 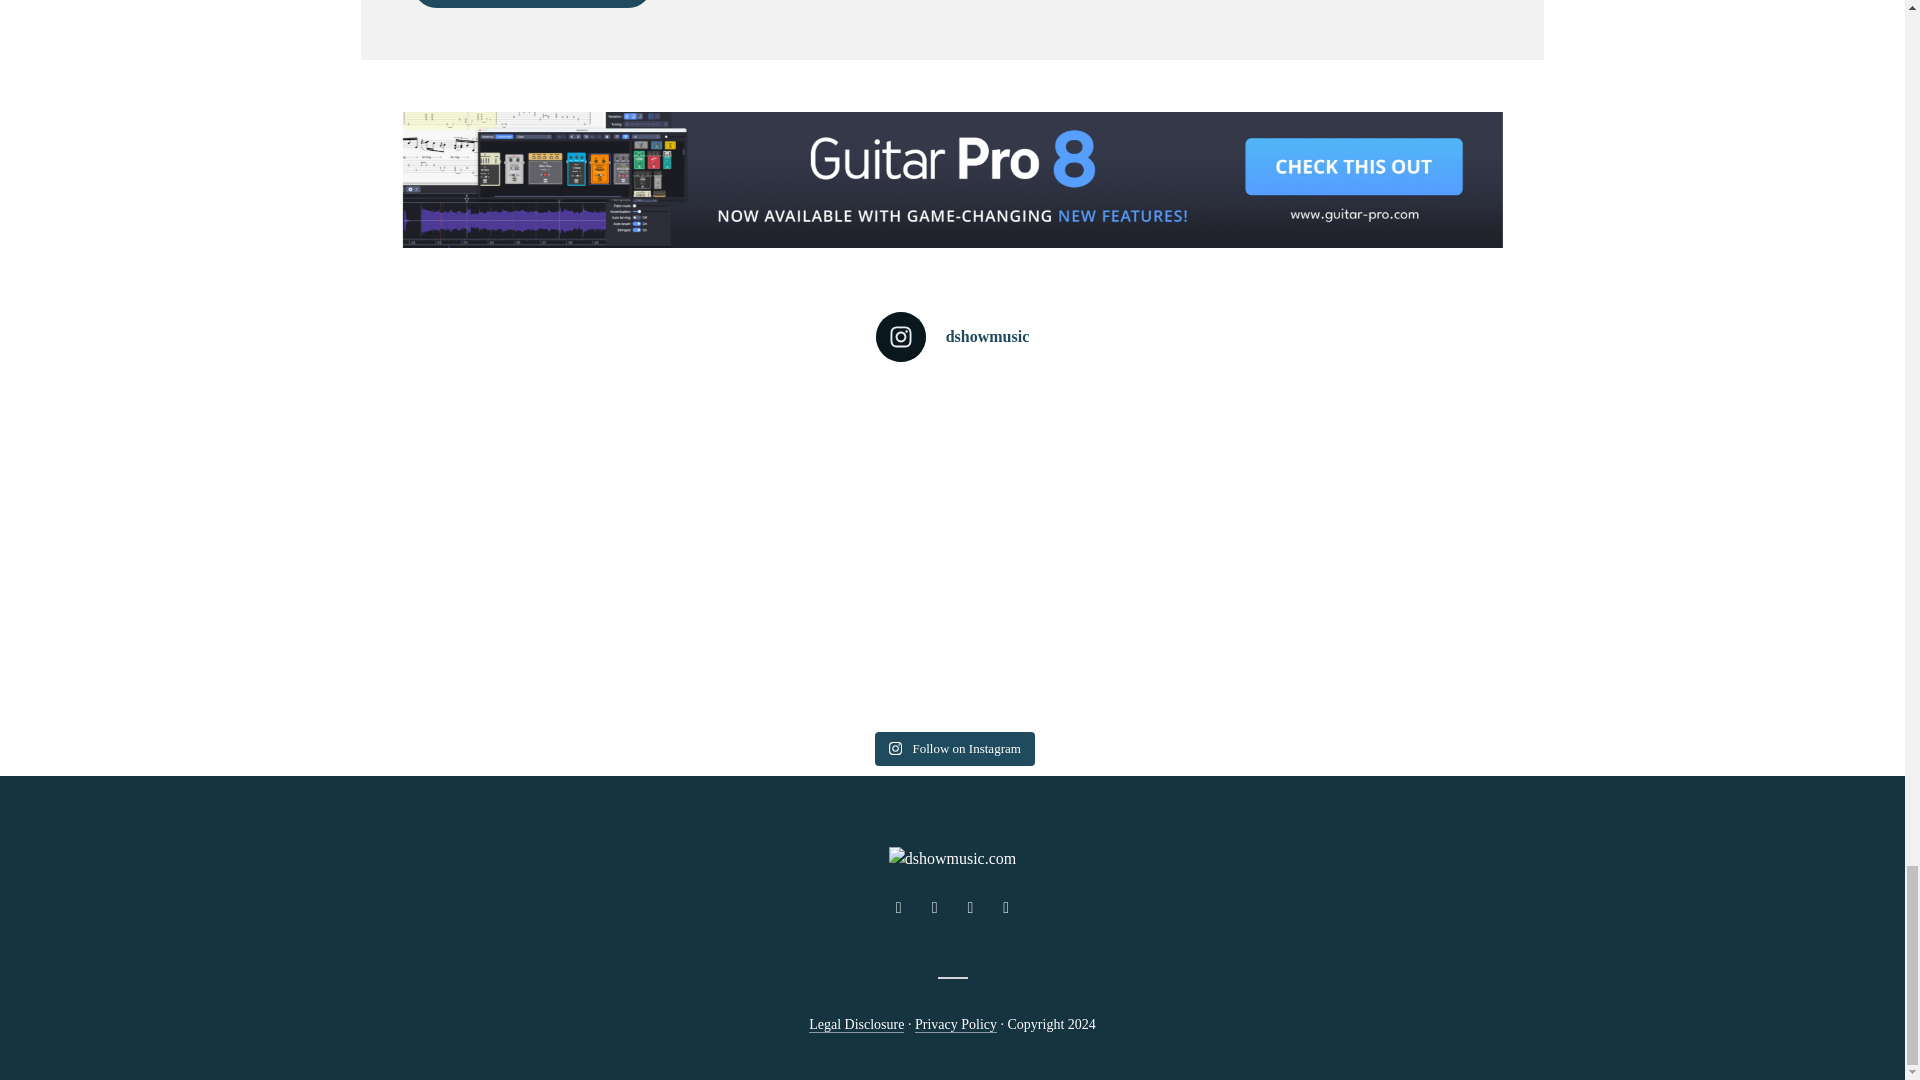 What do you see at coordinates (532, 4) in the screenshot?
I see `Submit Comment` at bounding box center [532, 4].